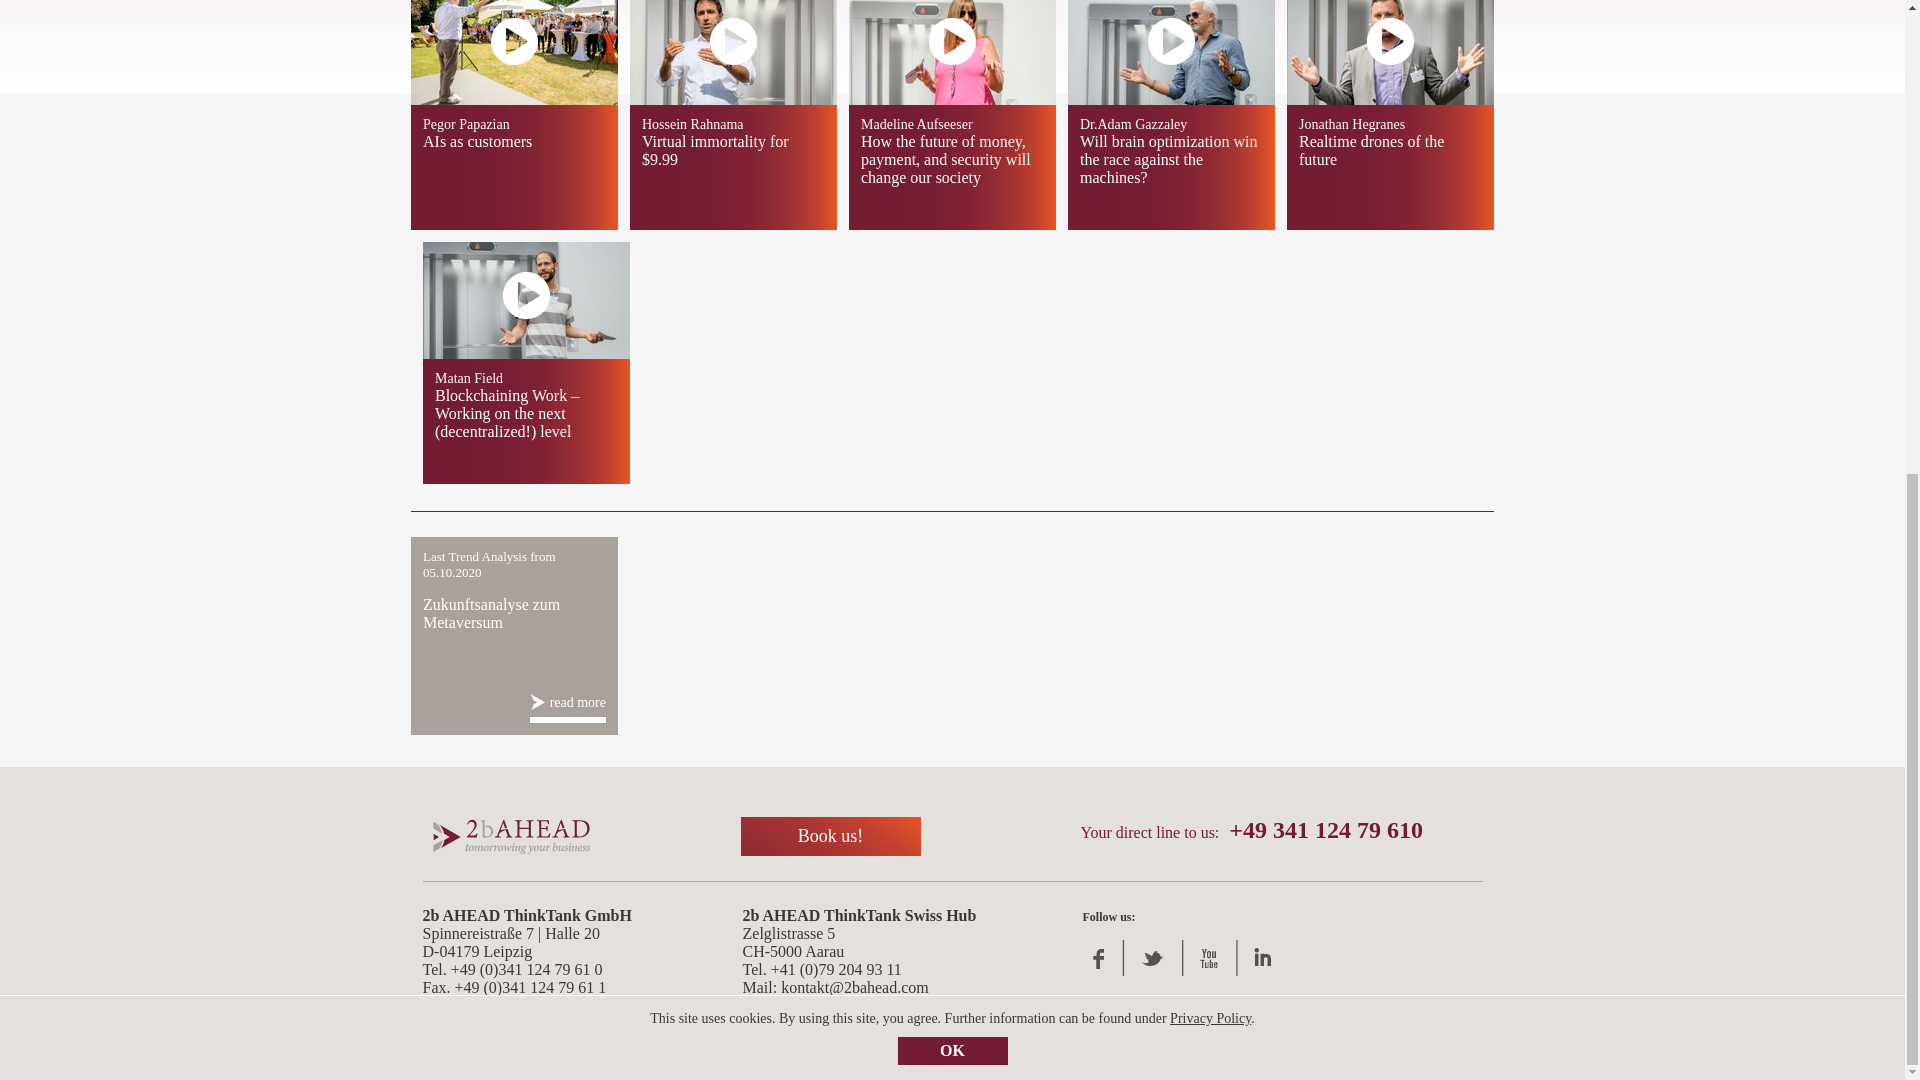 This screenshot has width=1920, height=1080. What do you see at coordinates (1209, 959) in the screenshot?
I see `YouTube` at bounding box center [1209, 959].